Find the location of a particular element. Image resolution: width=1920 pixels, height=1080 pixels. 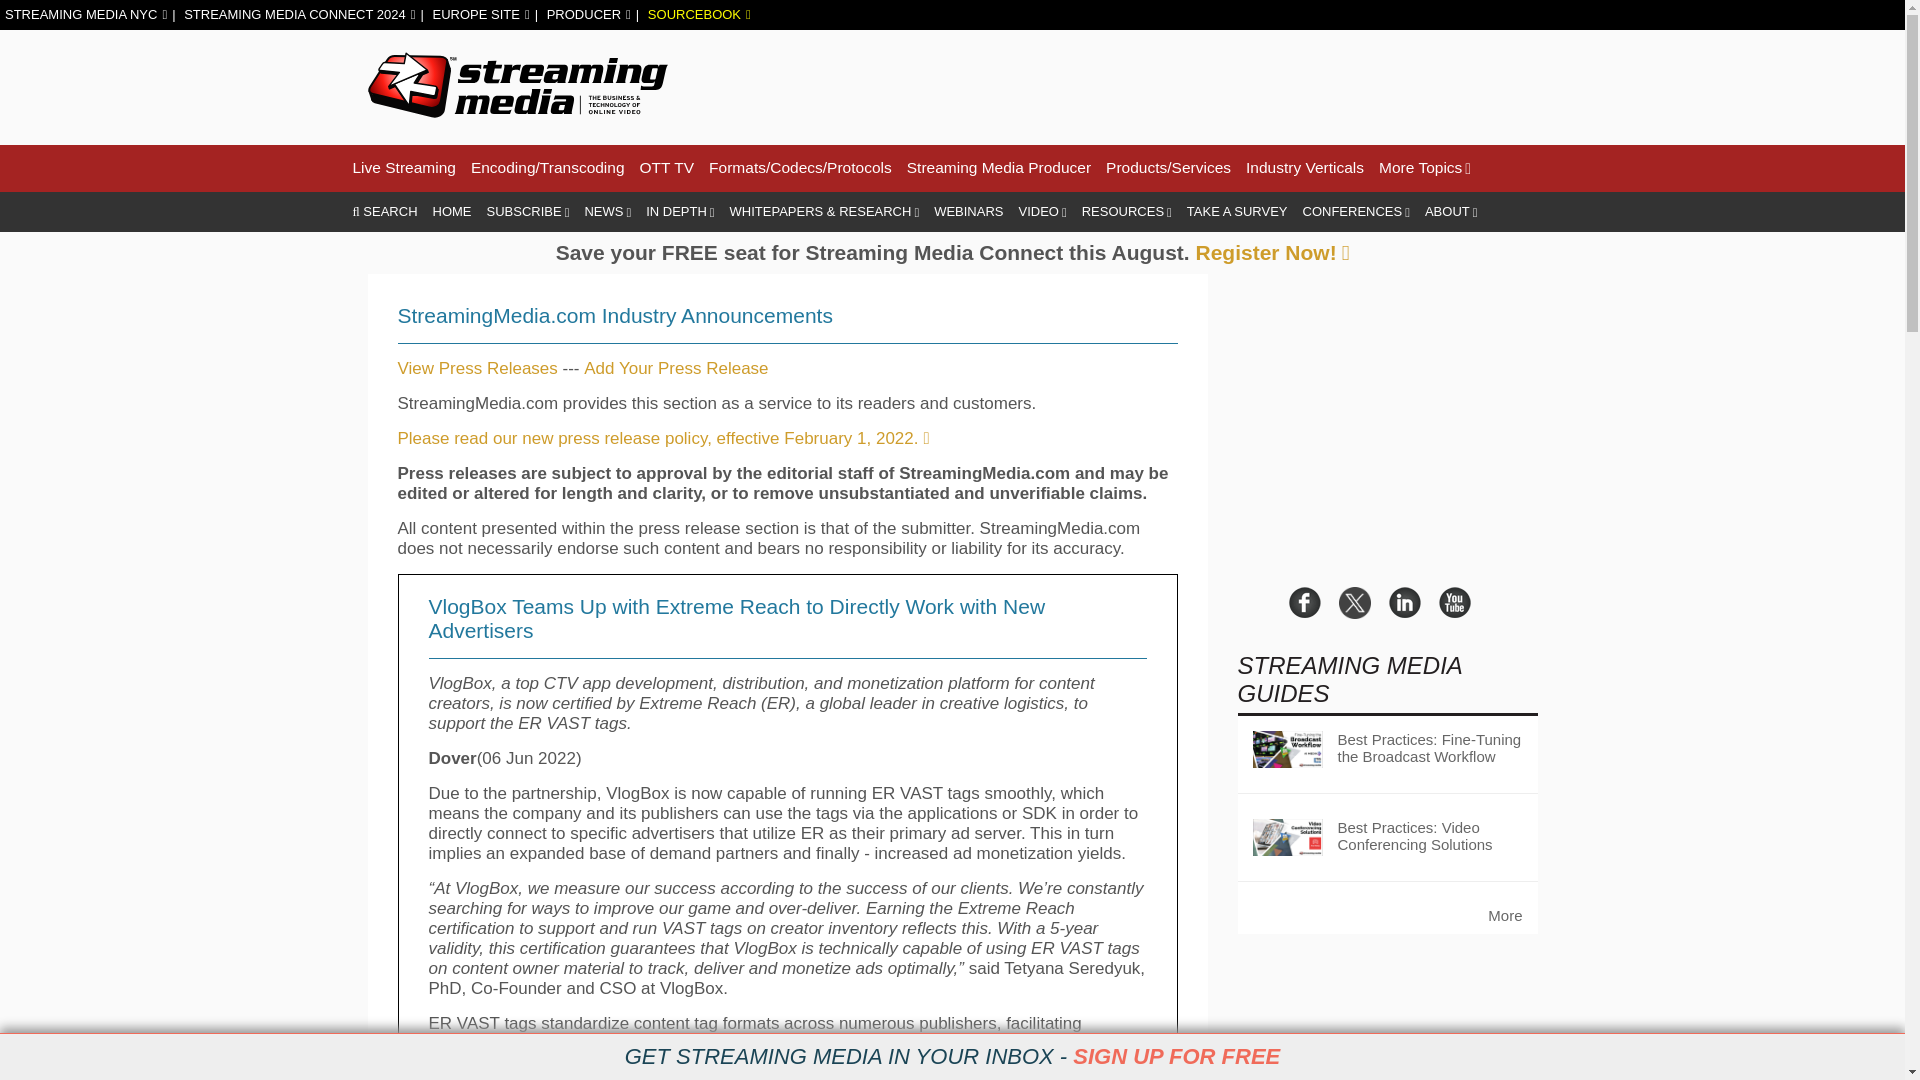

STREAMING MEDIA CONNECT 2024 is located at coordinates (299, 14).